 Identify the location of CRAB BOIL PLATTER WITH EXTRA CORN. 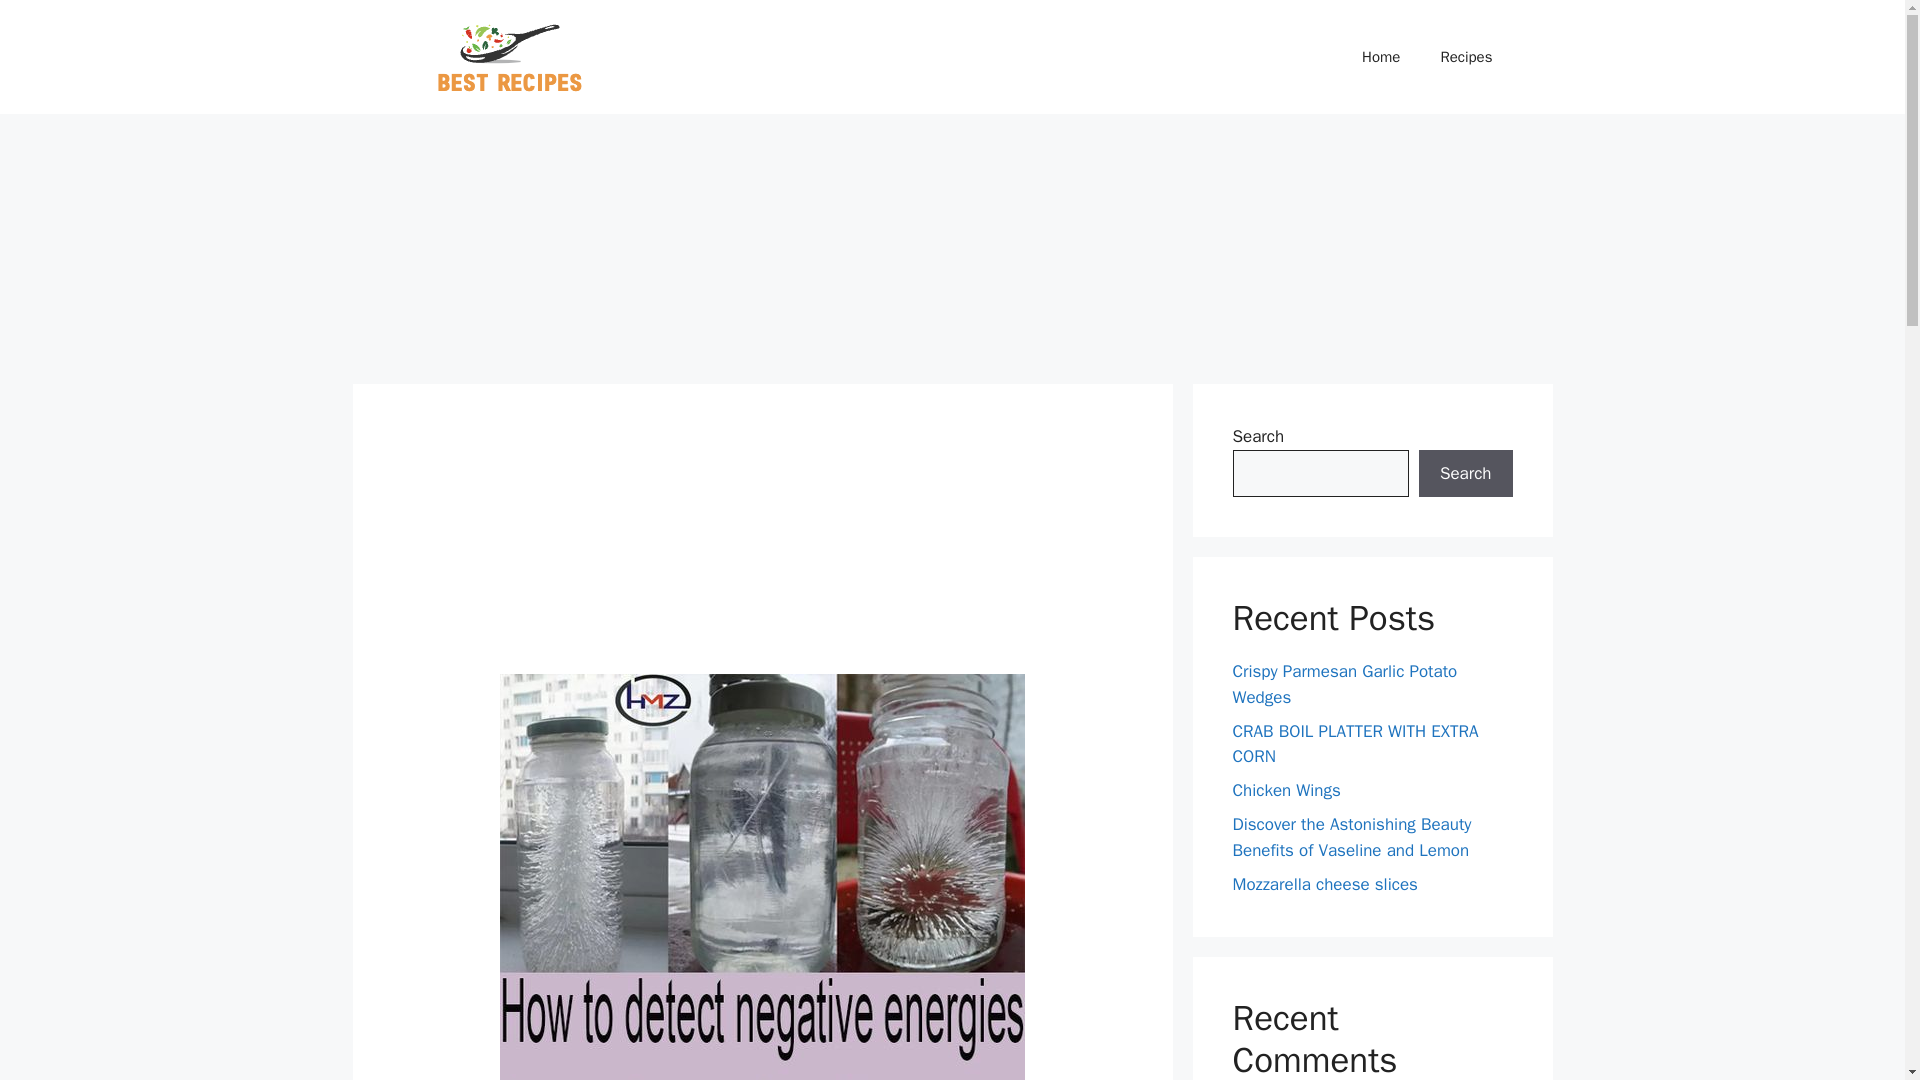
(1355, 743).